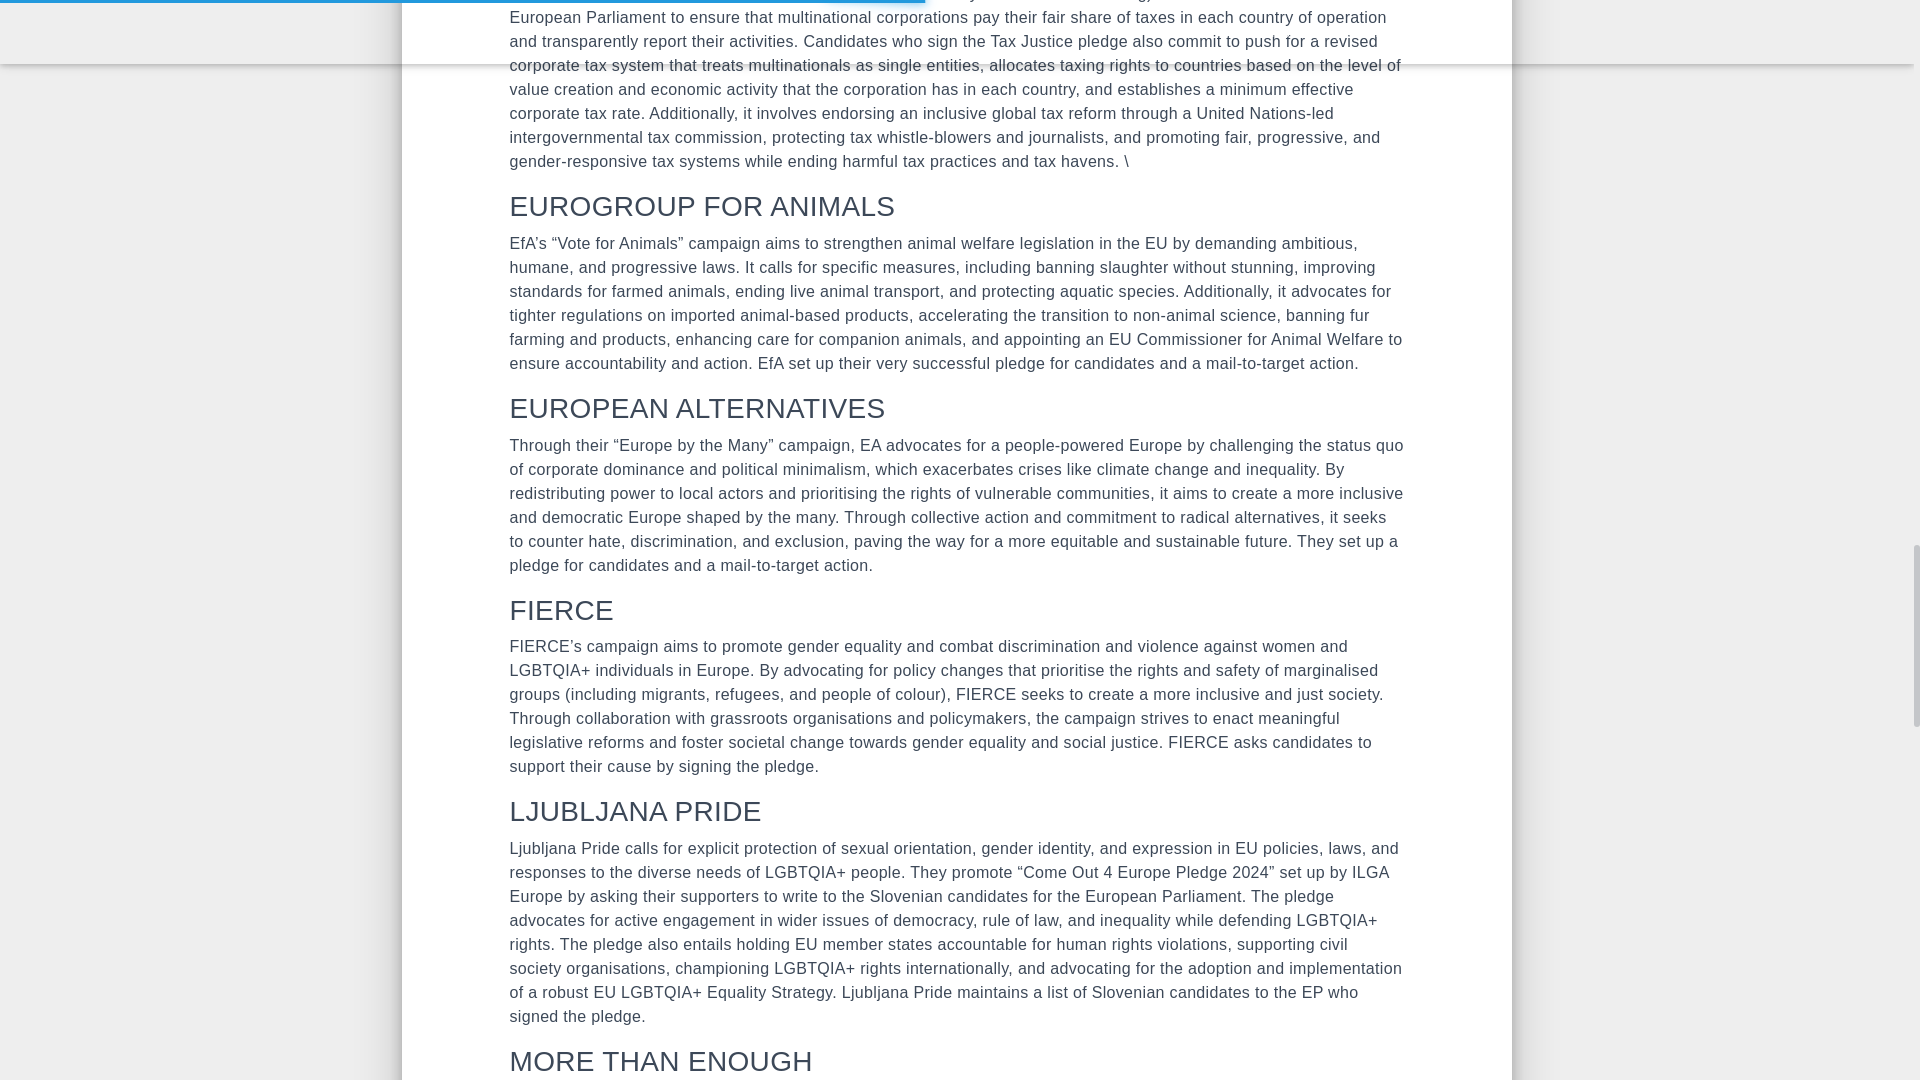 The height and width of the screenshot is (1080, 1920). I want to click on supporters to write, so click(750, 896).